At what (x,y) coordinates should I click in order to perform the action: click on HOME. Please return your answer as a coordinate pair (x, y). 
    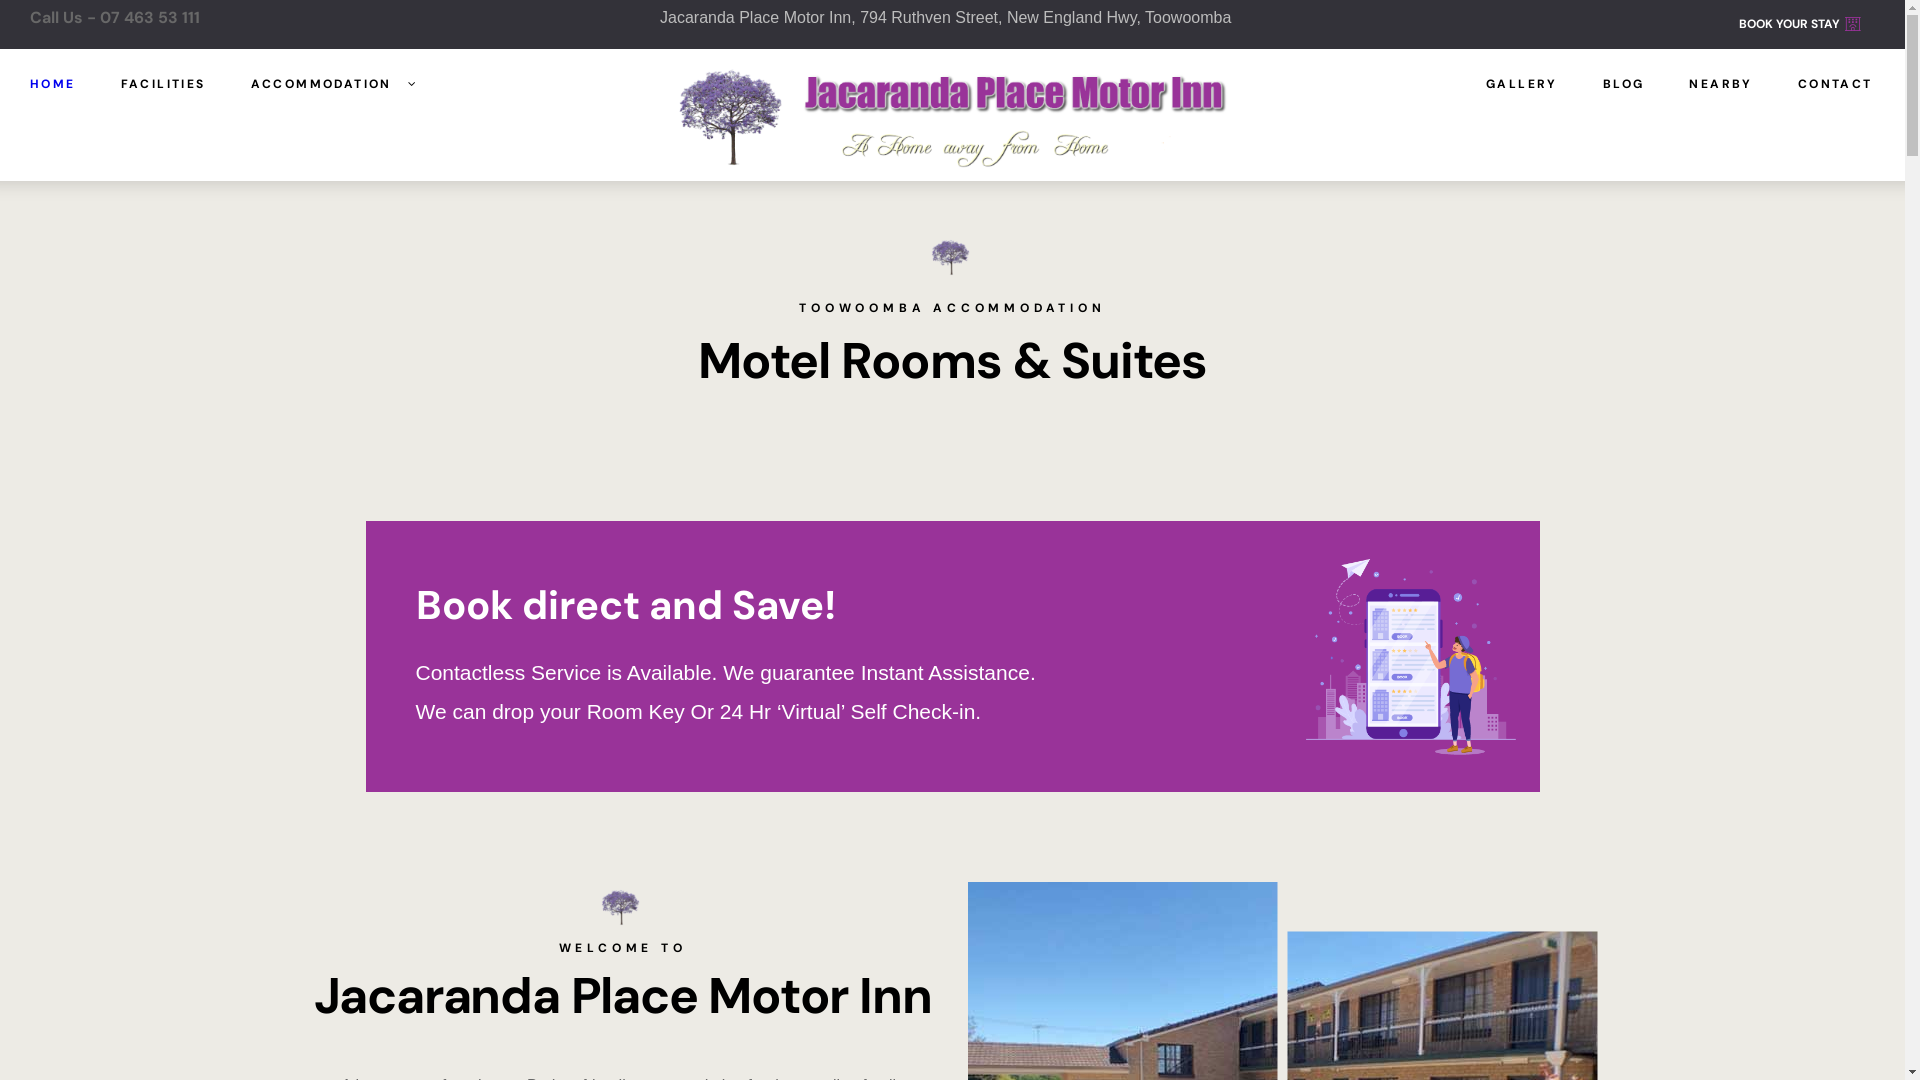
    Looking at the image, I should click on (53, 84).